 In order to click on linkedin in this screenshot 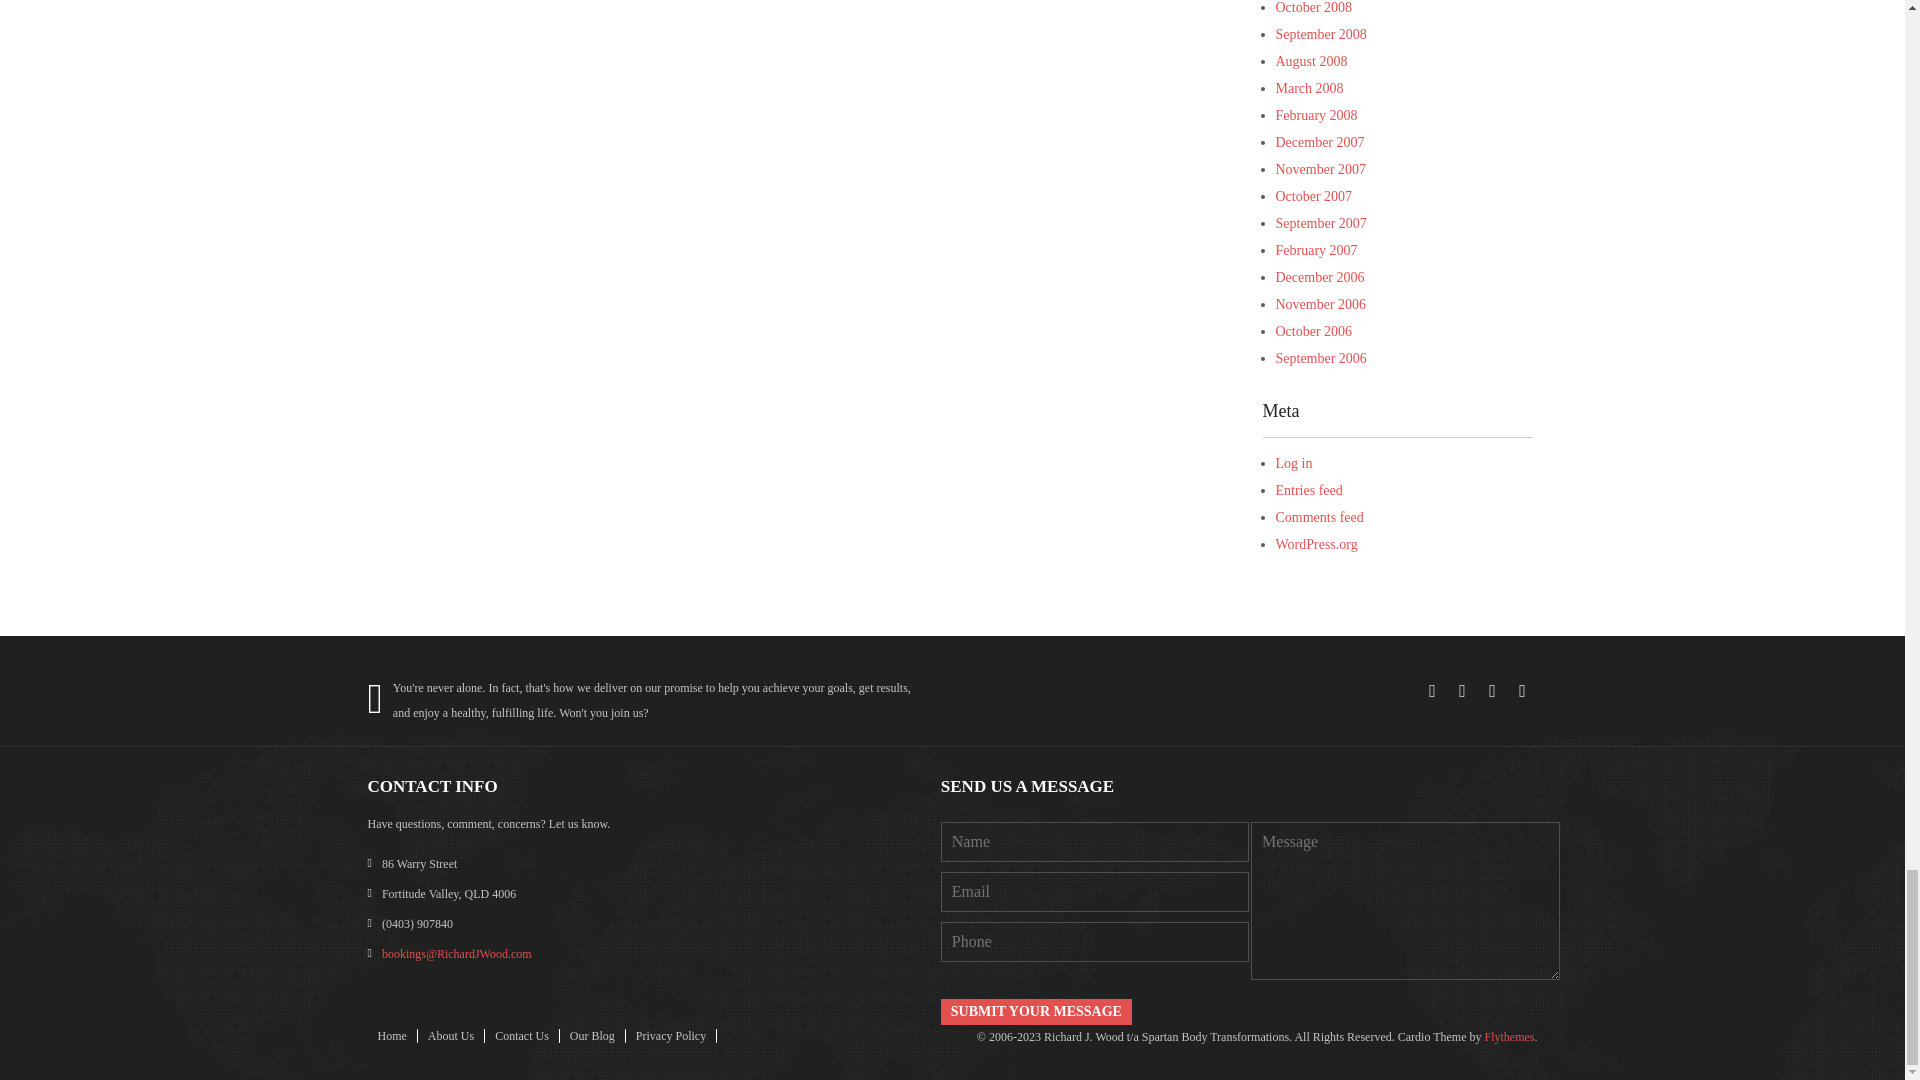, I will do `click(1492, 691)`.